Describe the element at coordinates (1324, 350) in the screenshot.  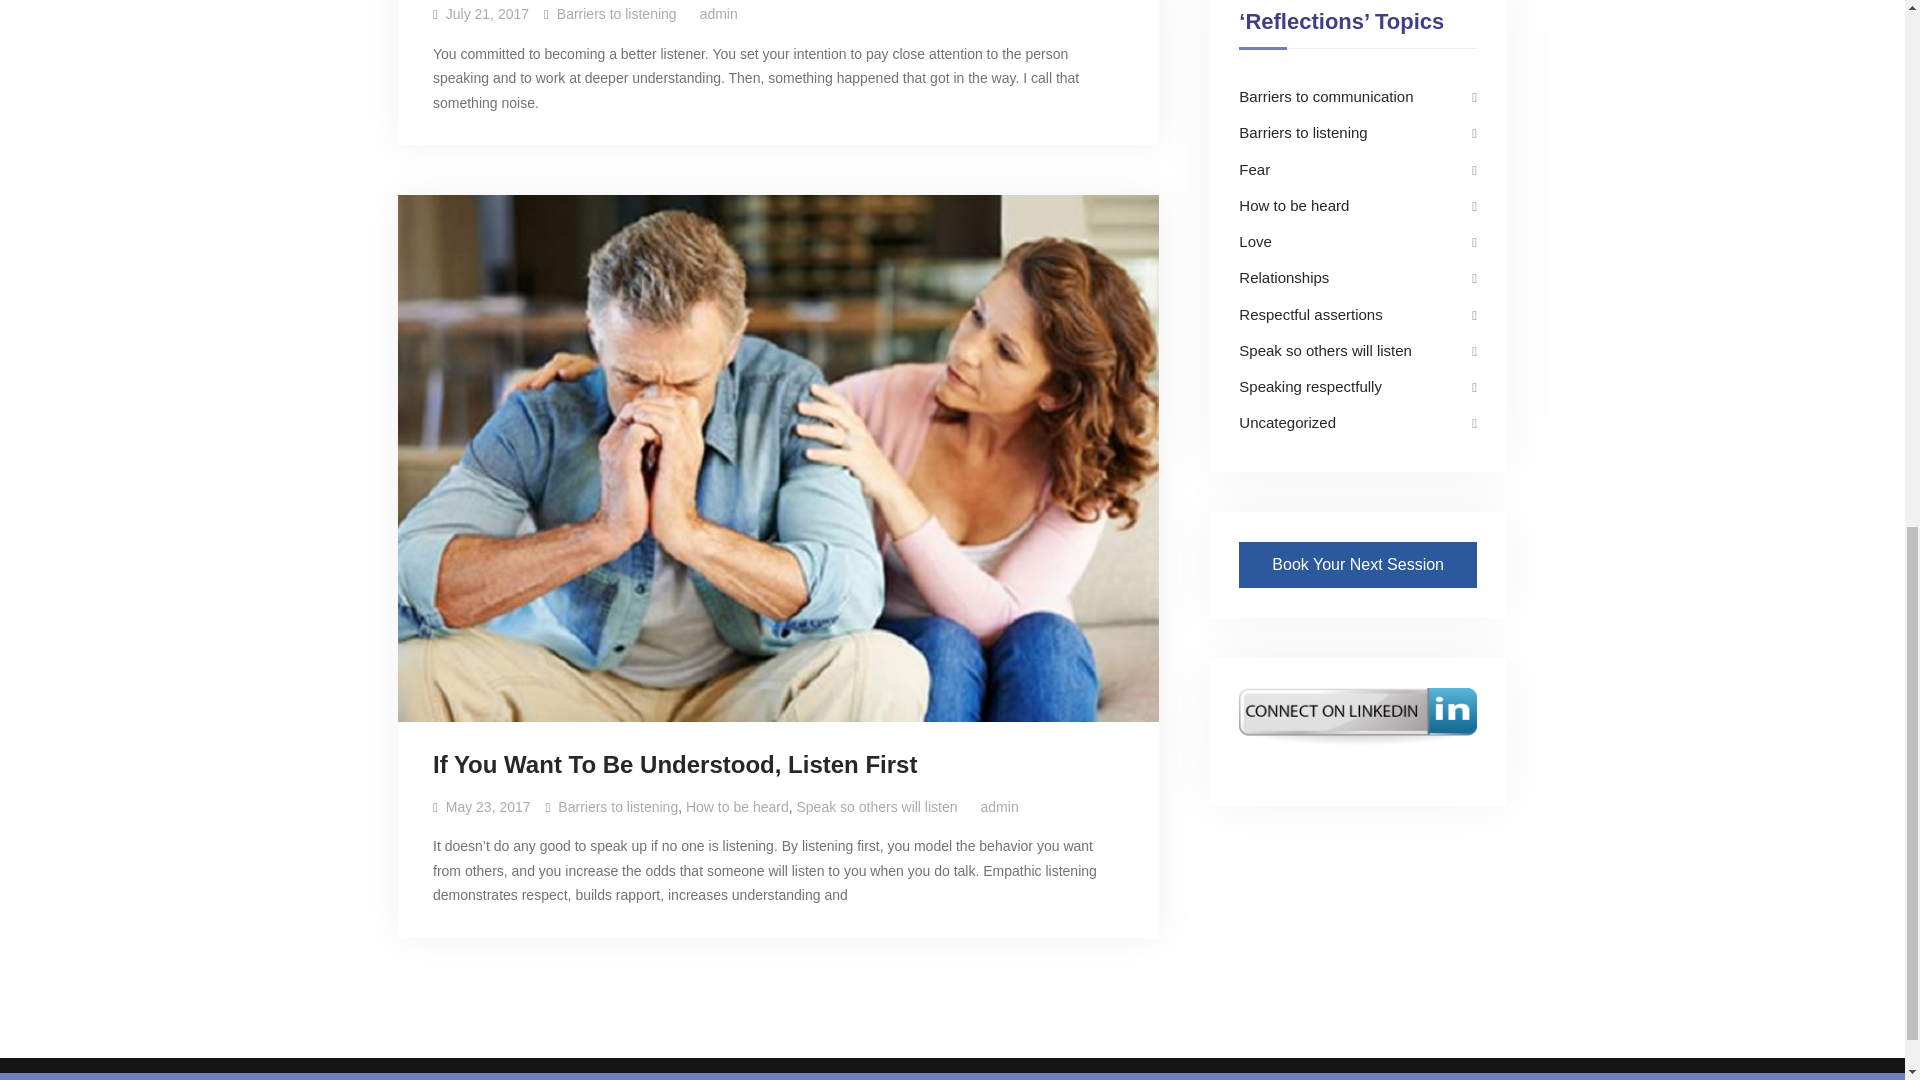
I see `Speak so others will listen` at that location.